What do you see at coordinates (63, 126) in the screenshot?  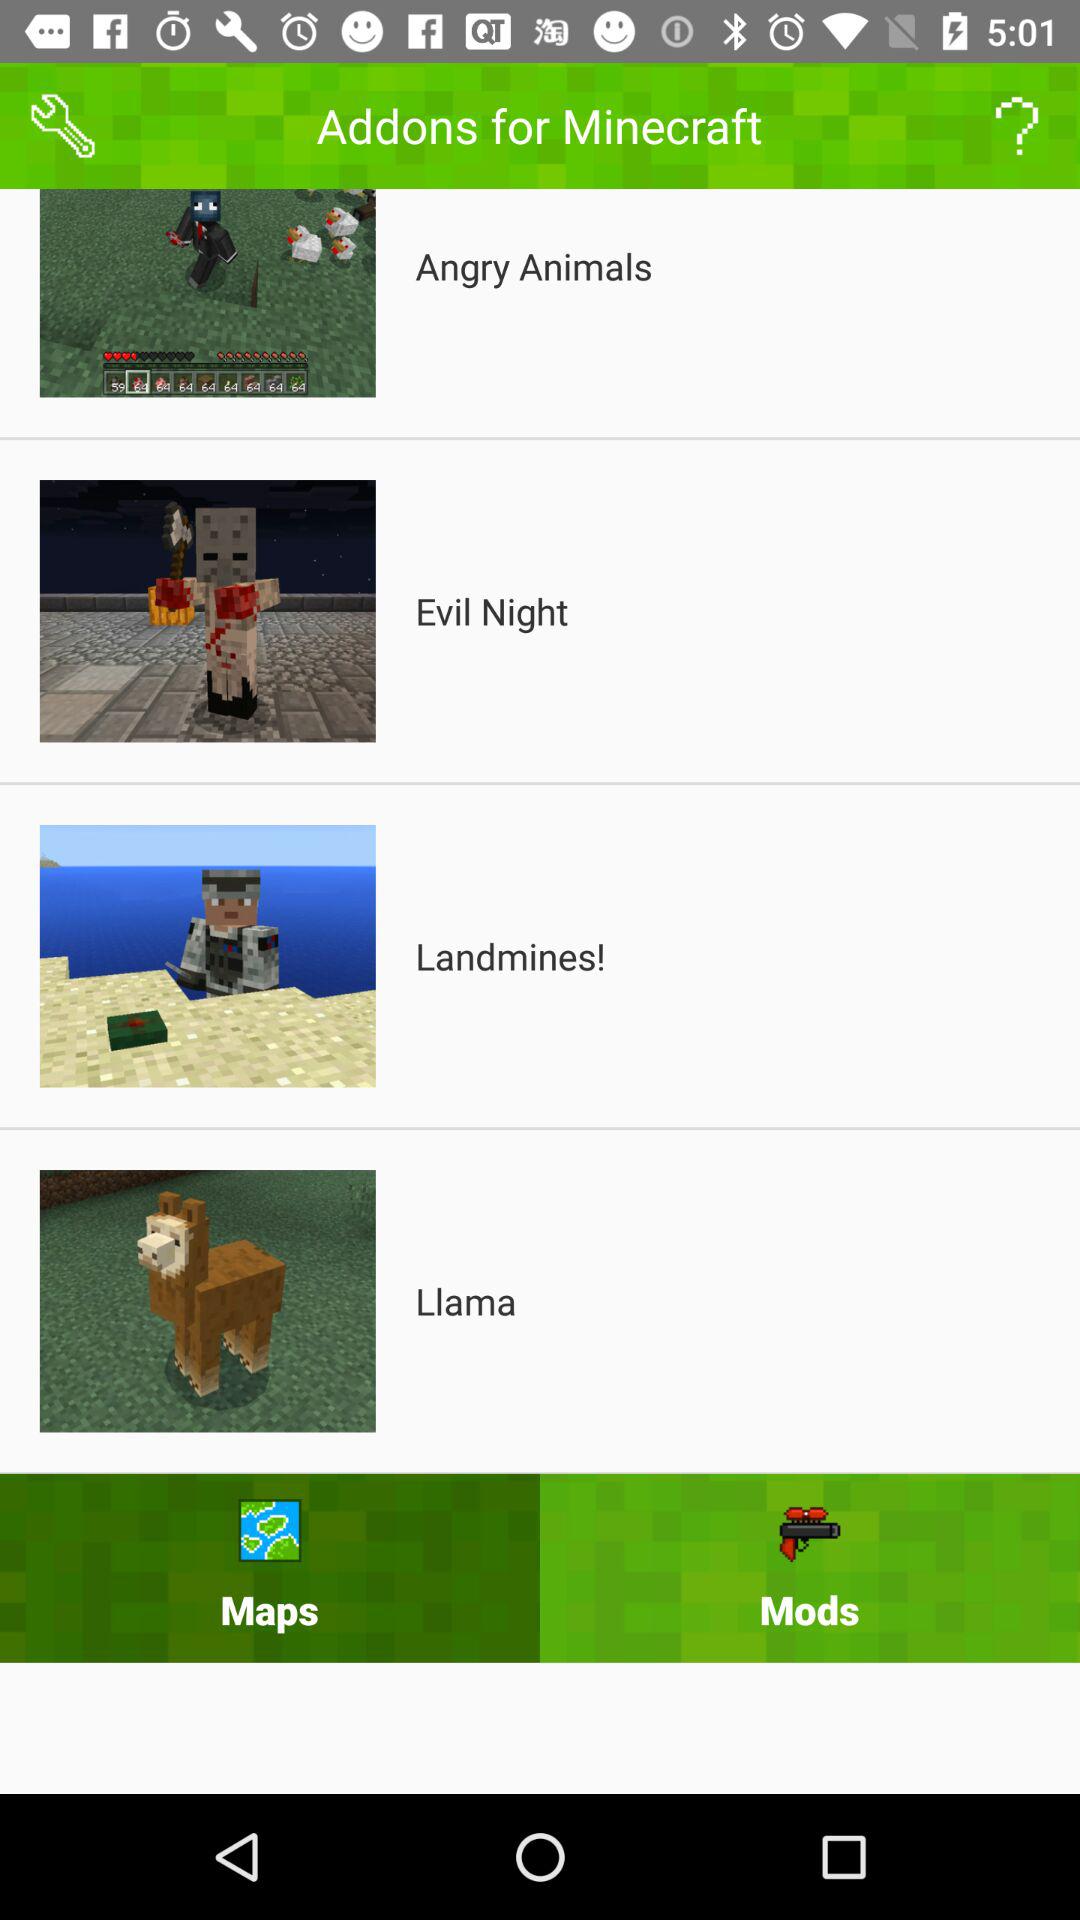 I see `turn off the item next to the addons for minecraft` at bounding box center [63, 126].